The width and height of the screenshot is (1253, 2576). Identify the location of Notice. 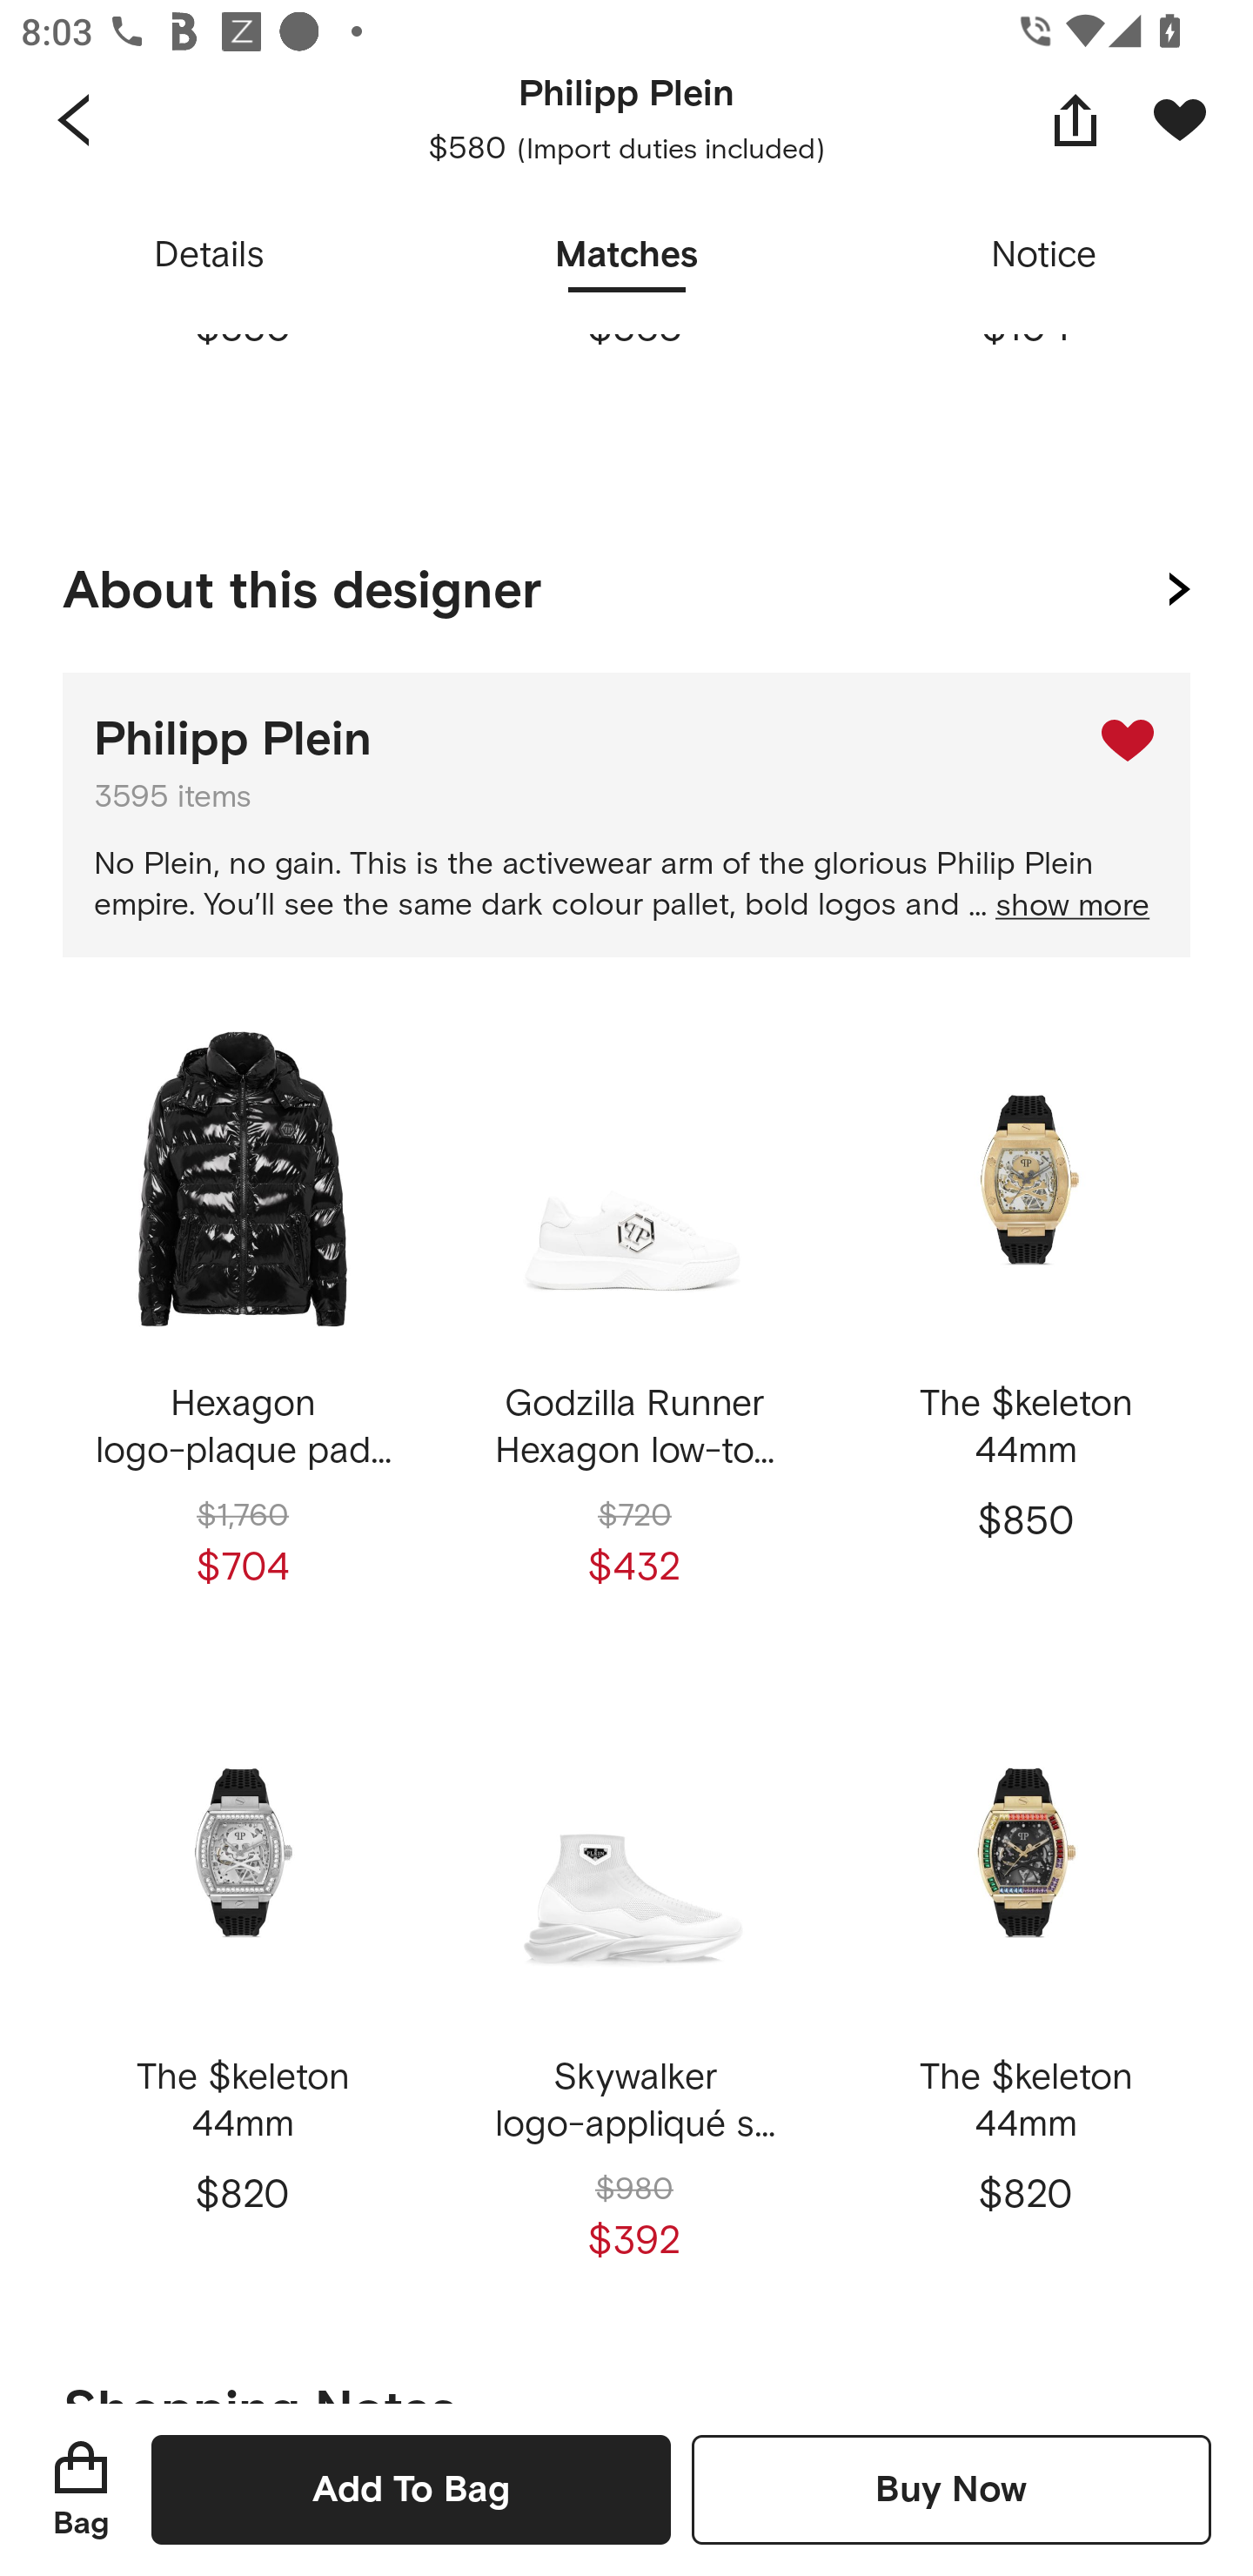
(1044, 256).